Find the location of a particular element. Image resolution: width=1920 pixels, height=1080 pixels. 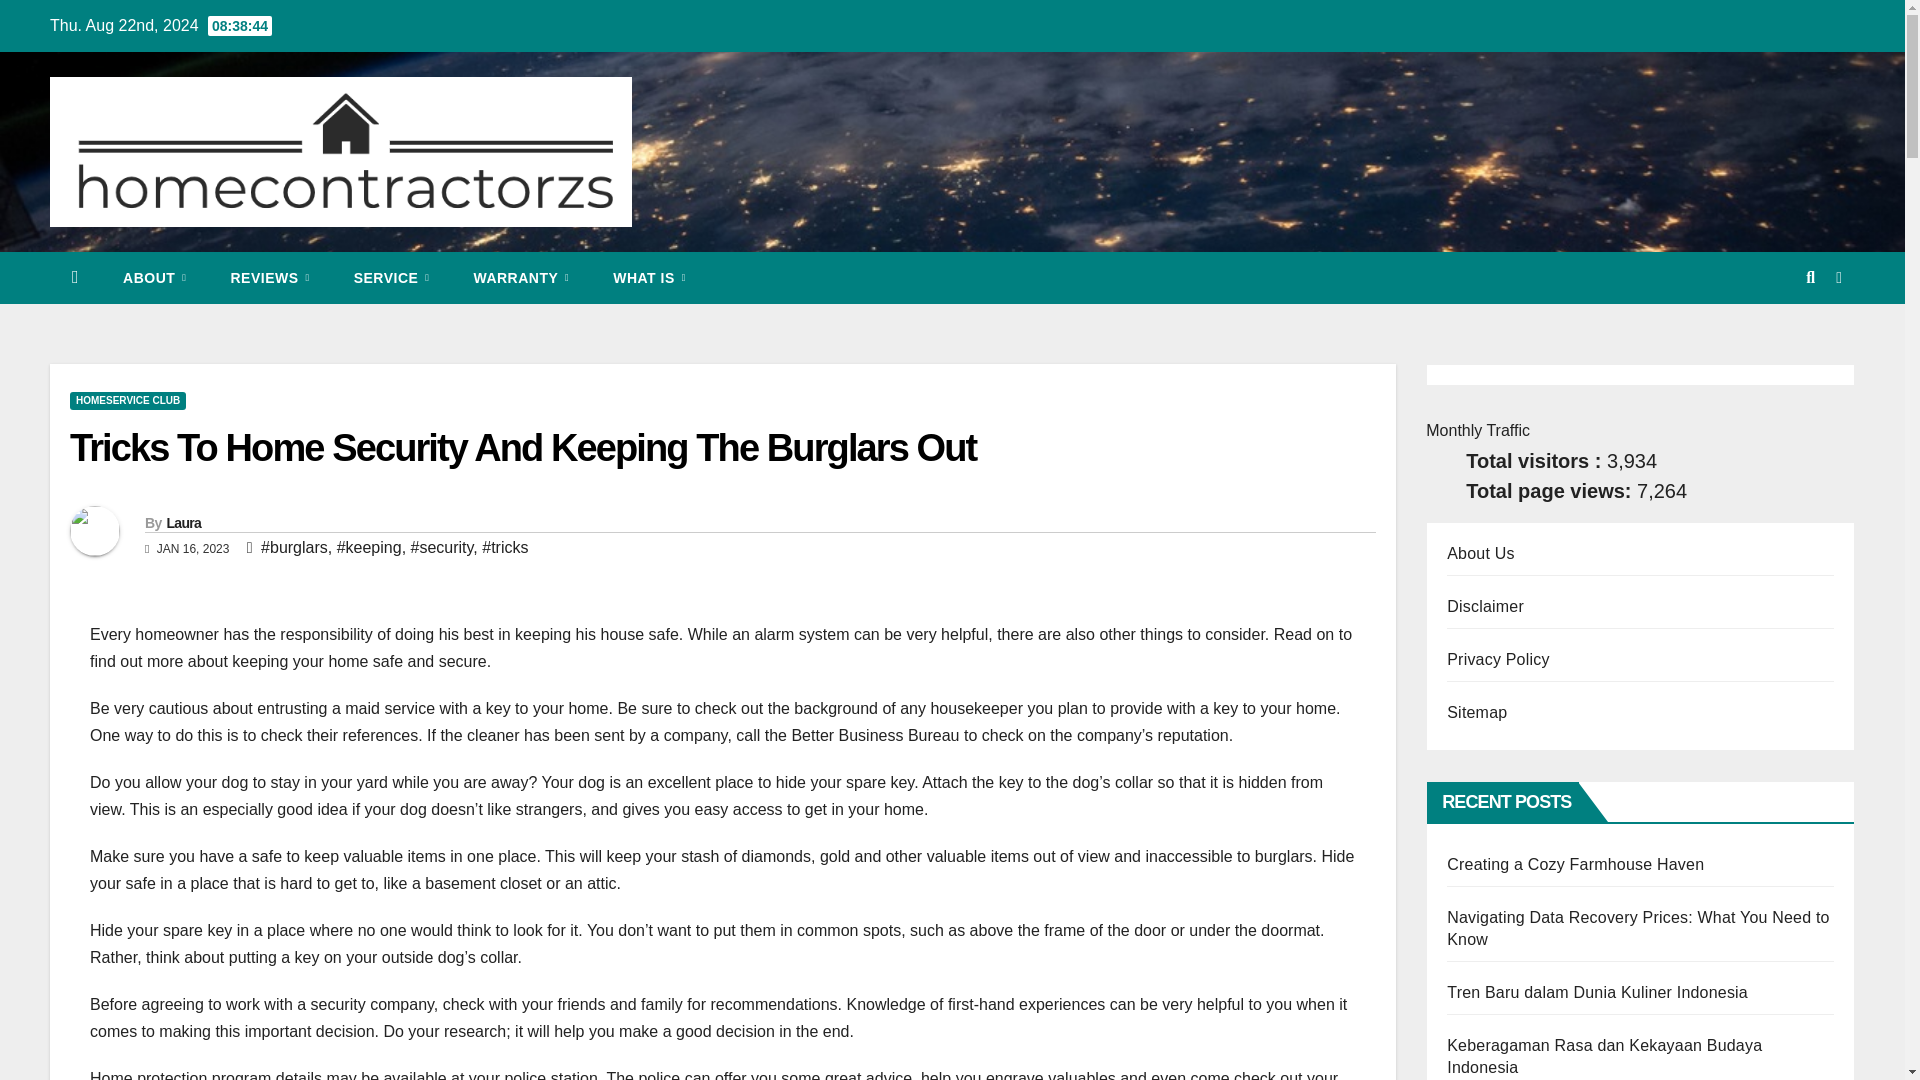

Reviews is located at coordinates (268, 277).